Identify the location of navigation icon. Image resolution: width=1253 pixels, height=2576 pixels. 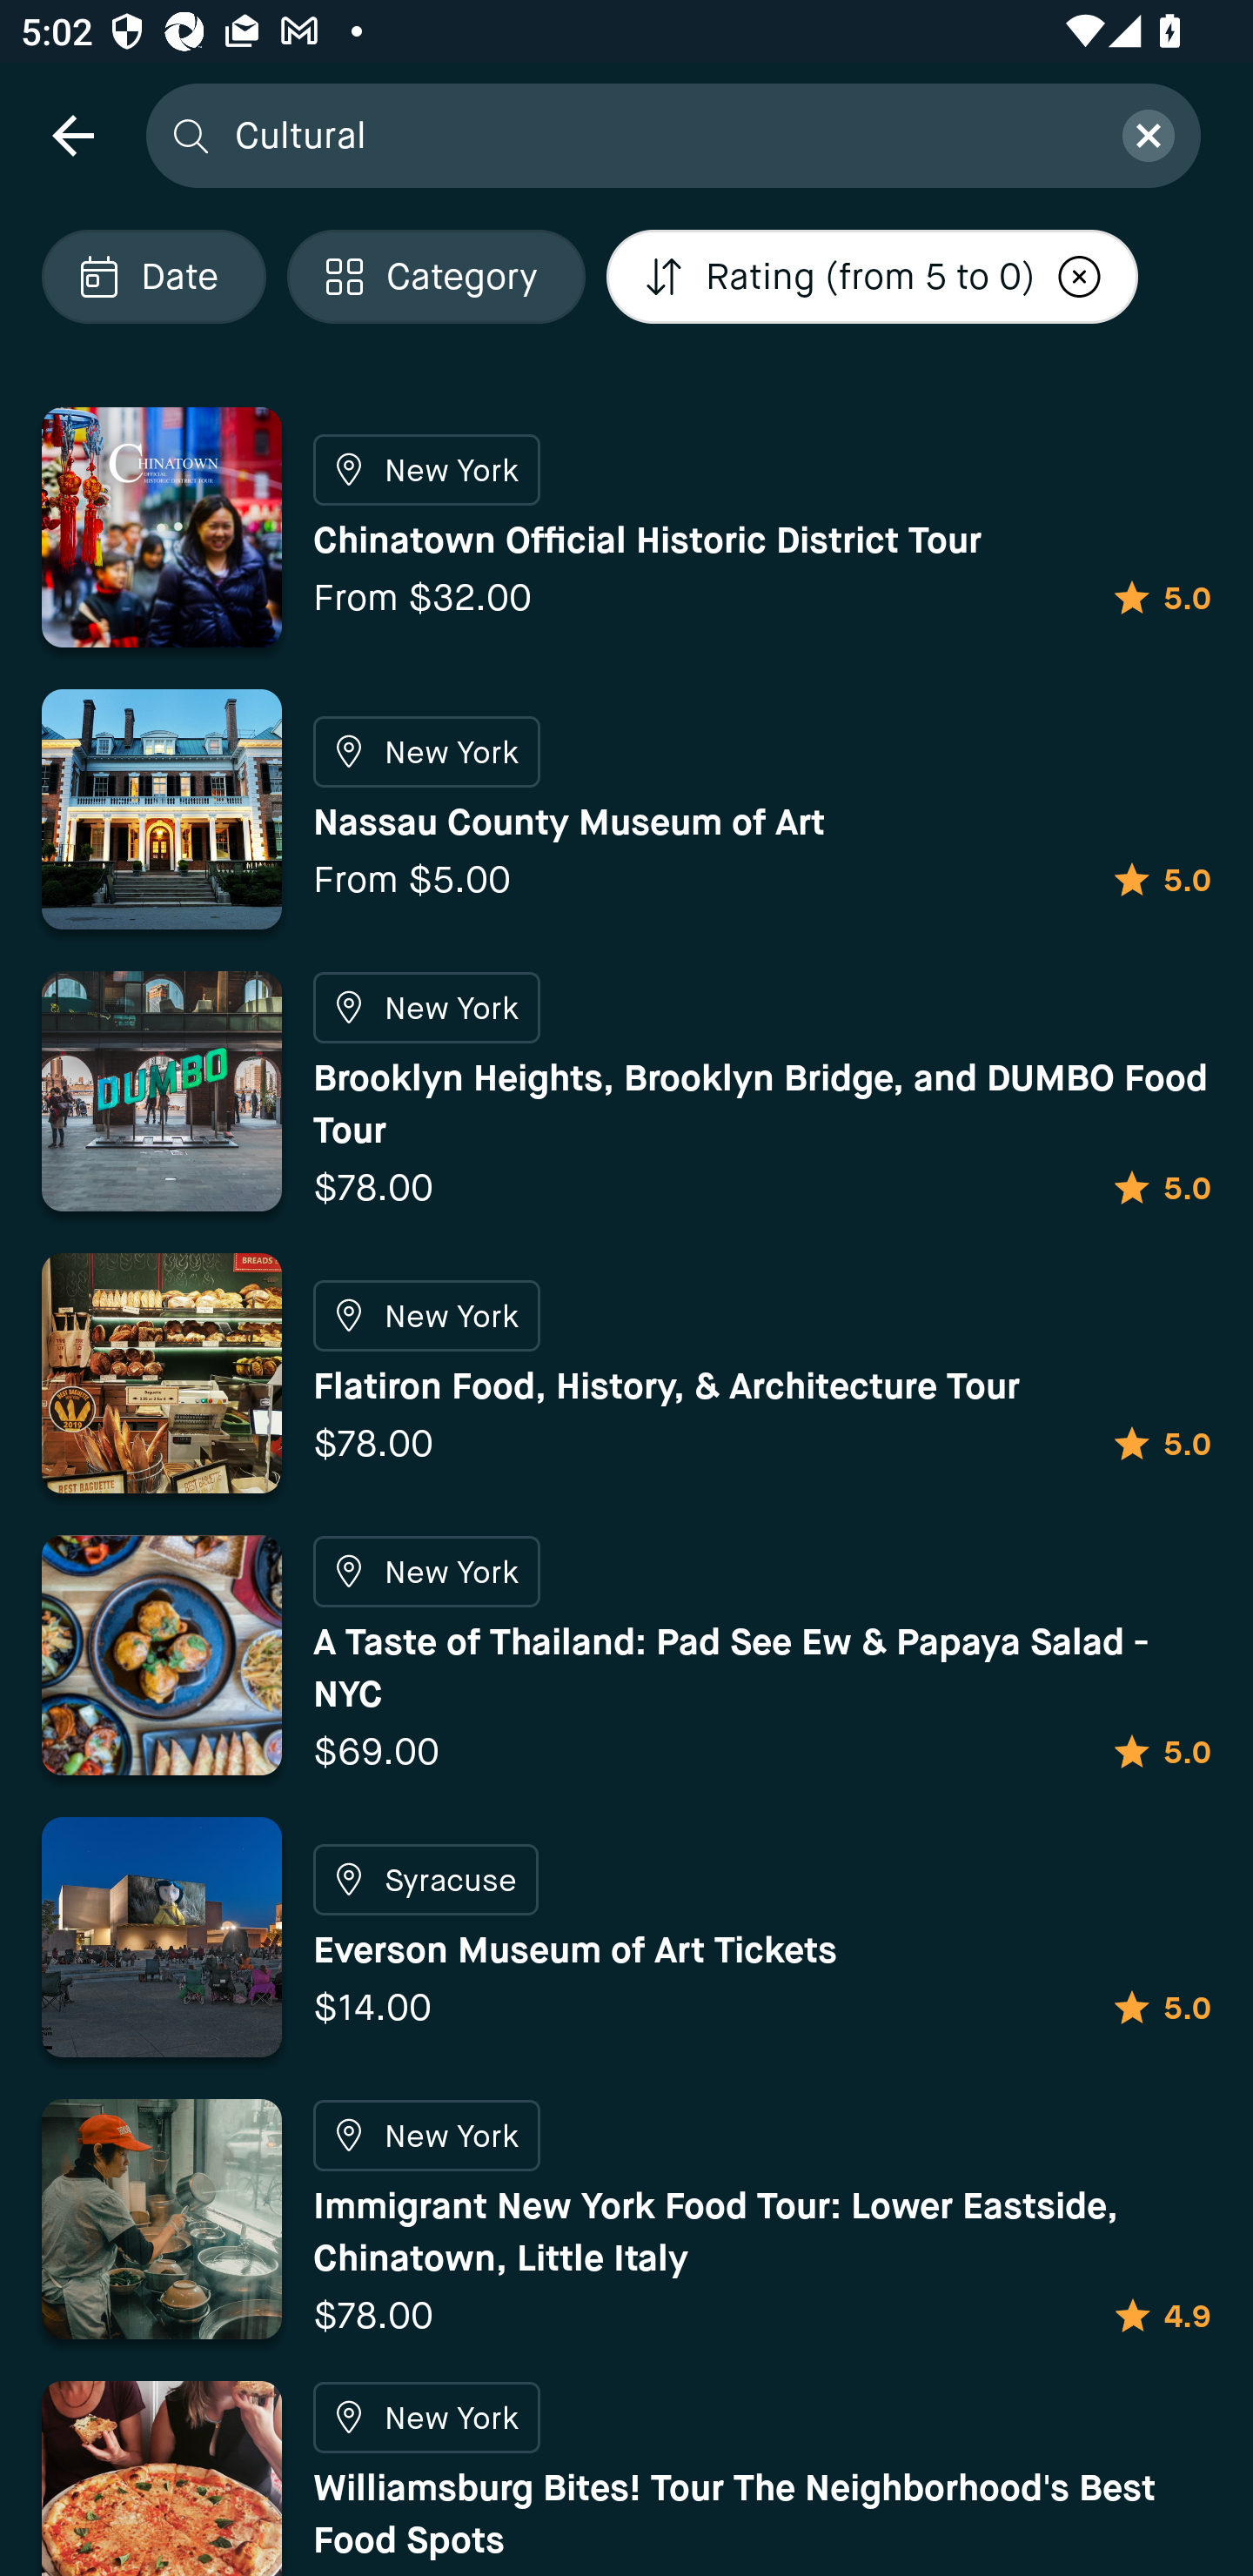
(72, 134).